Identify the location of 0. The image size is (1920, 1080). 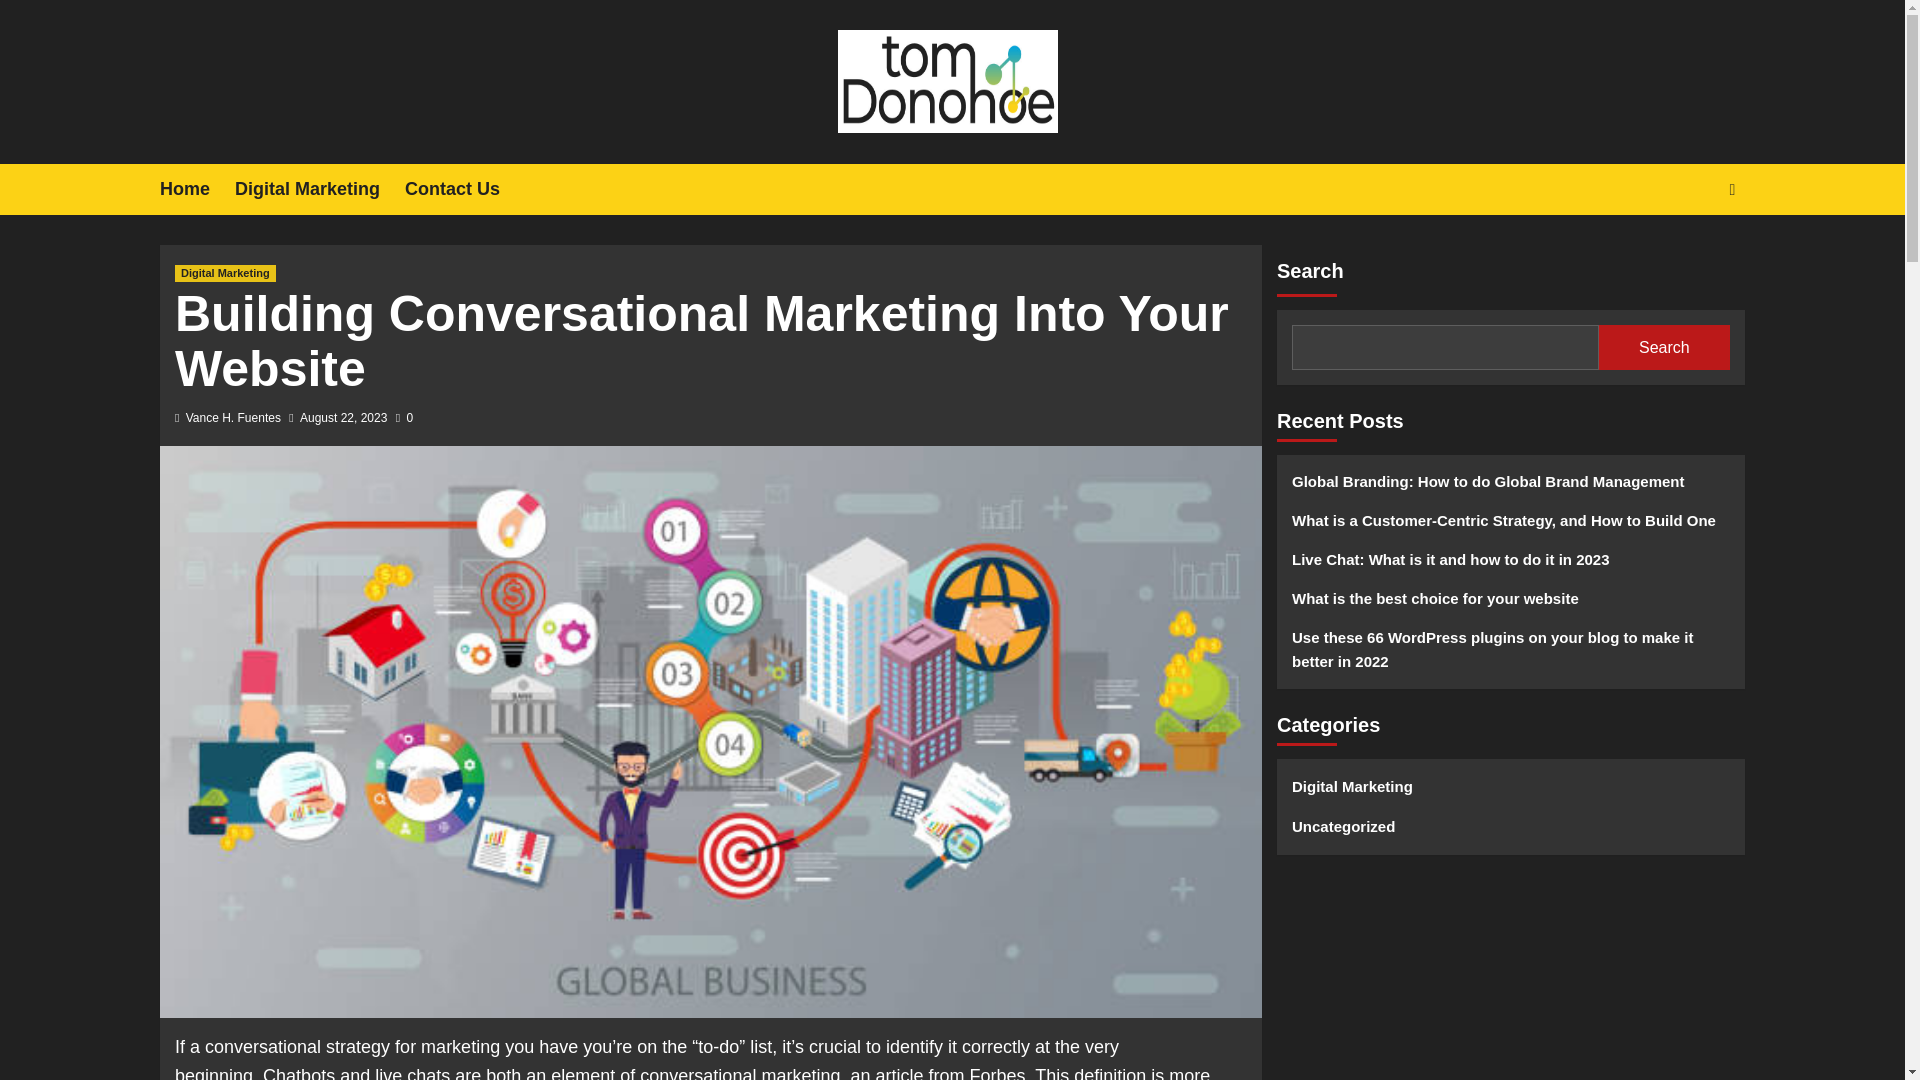
(404, 418).